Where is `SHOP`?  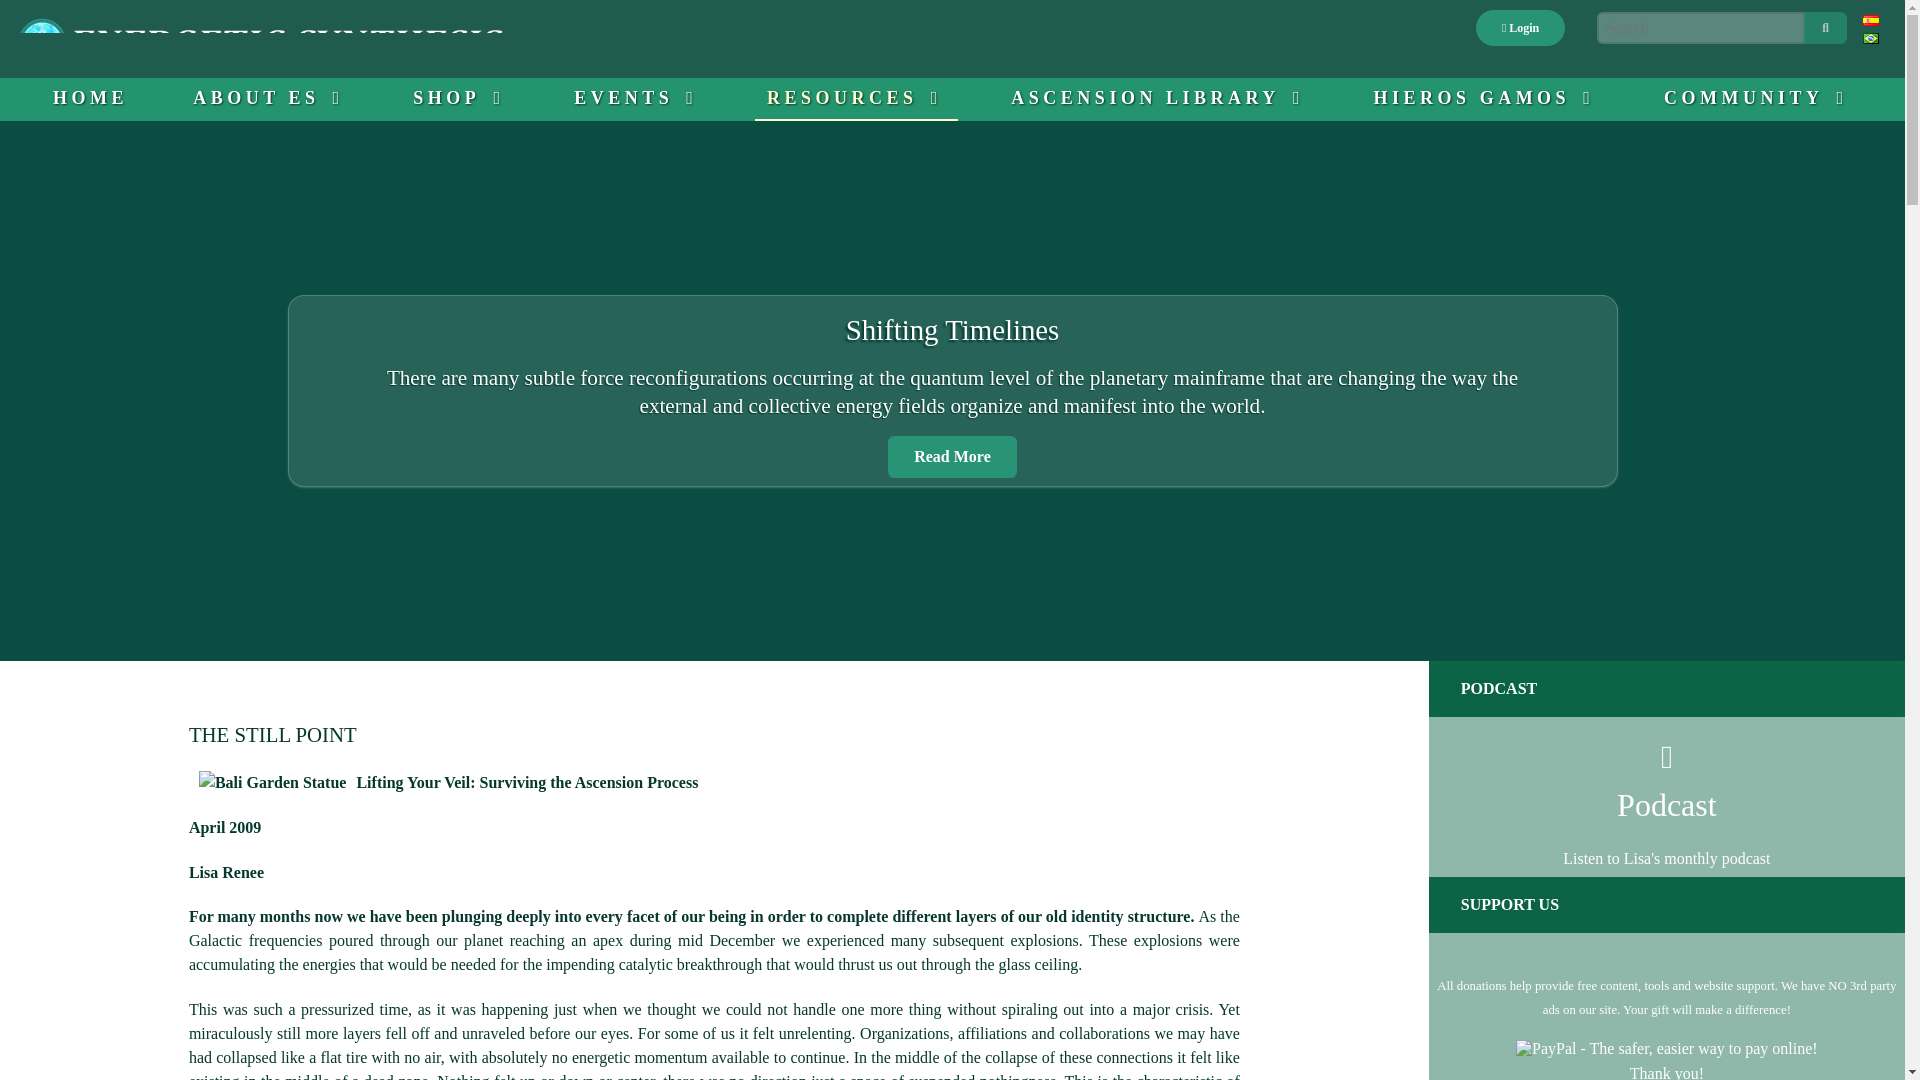 SHOP is located at coordinates (460, 98).